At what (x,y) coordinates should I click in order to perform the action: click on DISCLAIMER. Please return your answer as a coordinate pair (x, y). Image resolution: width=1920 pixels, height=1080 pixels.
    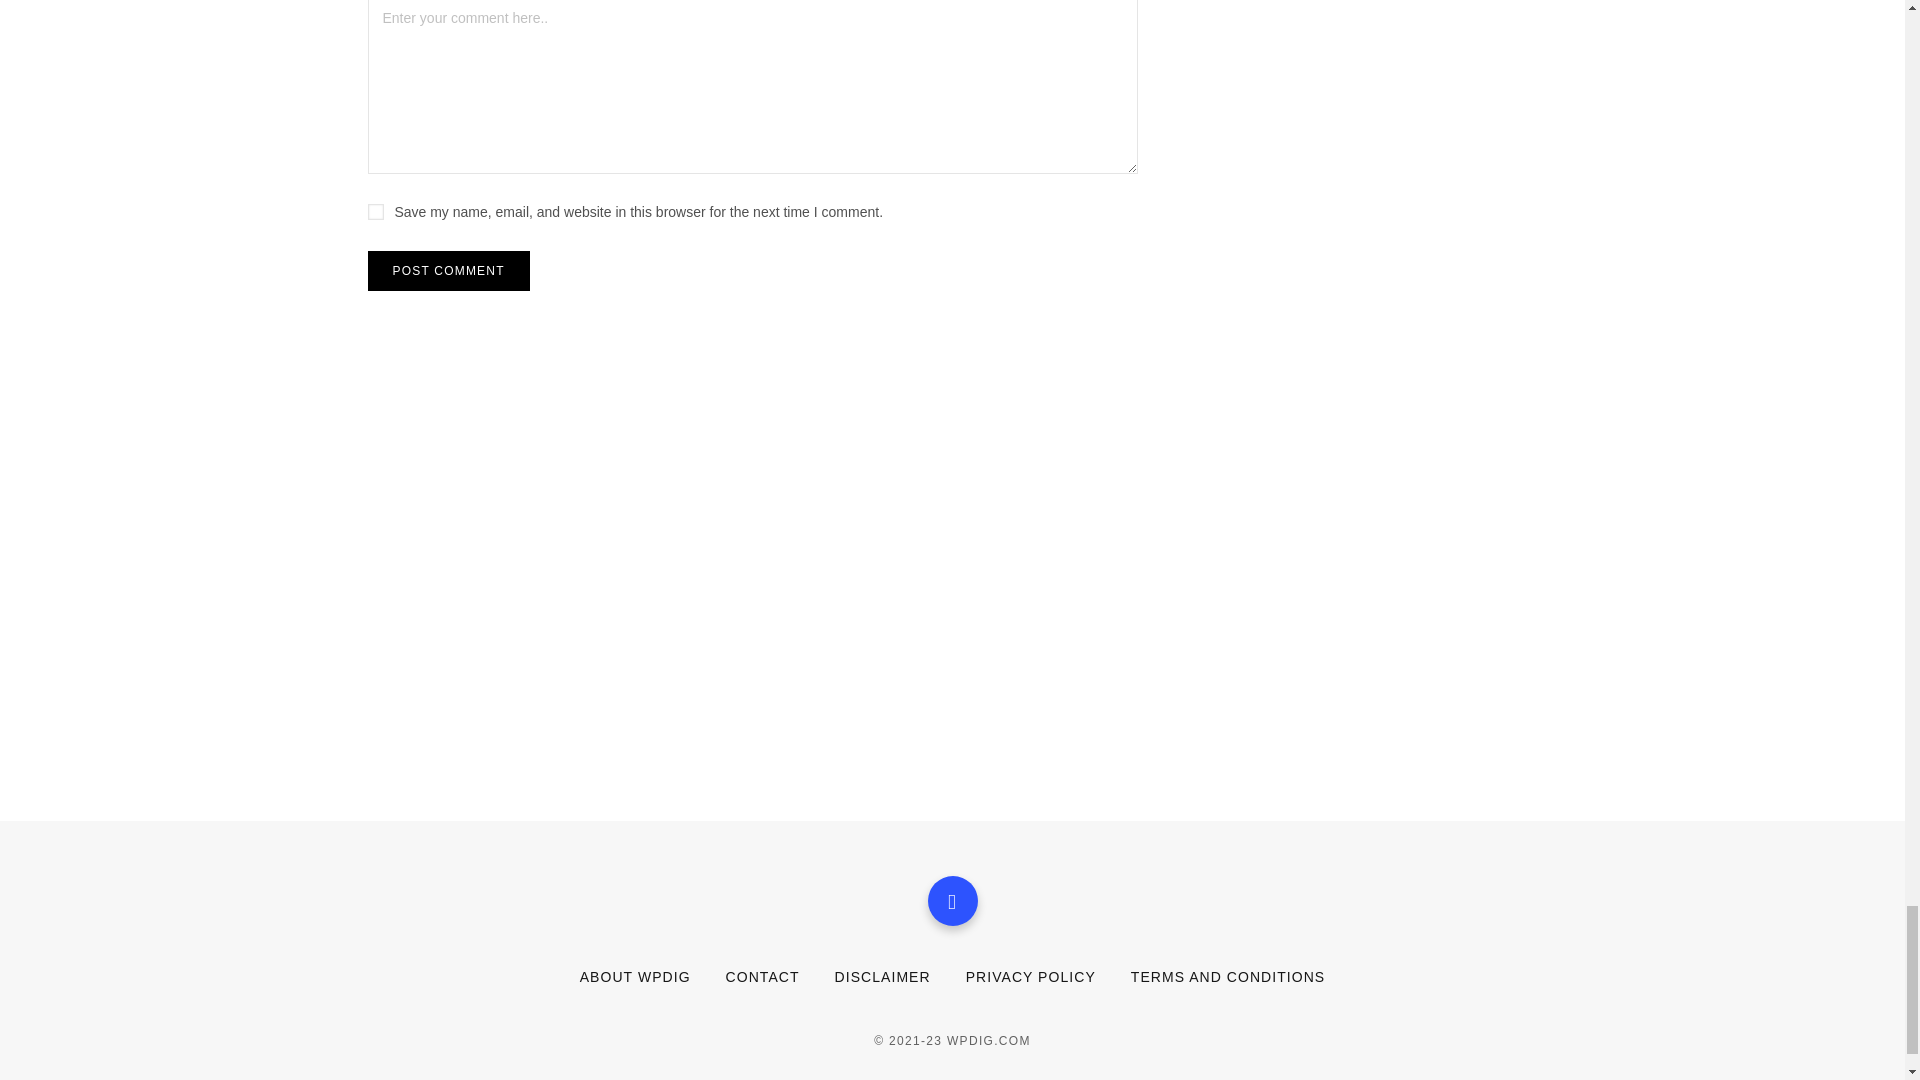
    Looking at the image, I should click on (883, 976).